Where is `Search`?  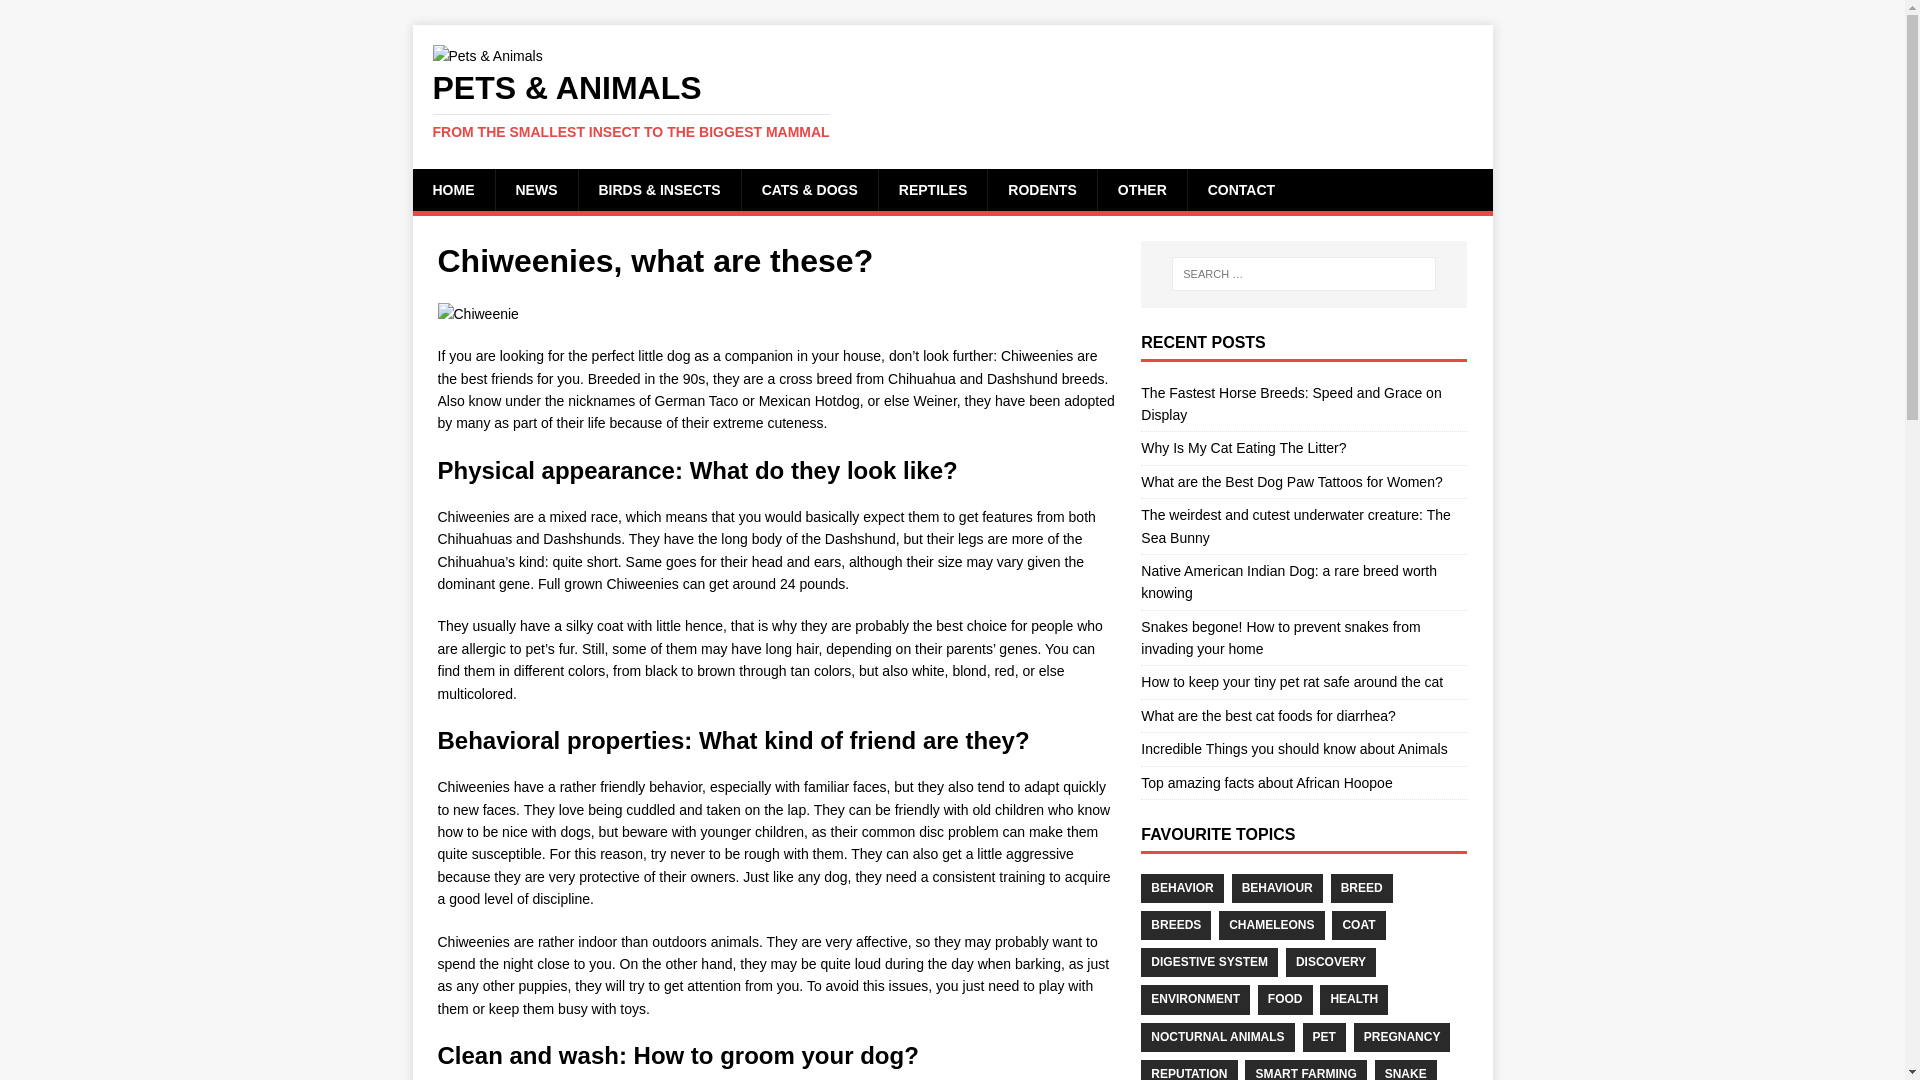
Search is located at coordinates (74, 16).